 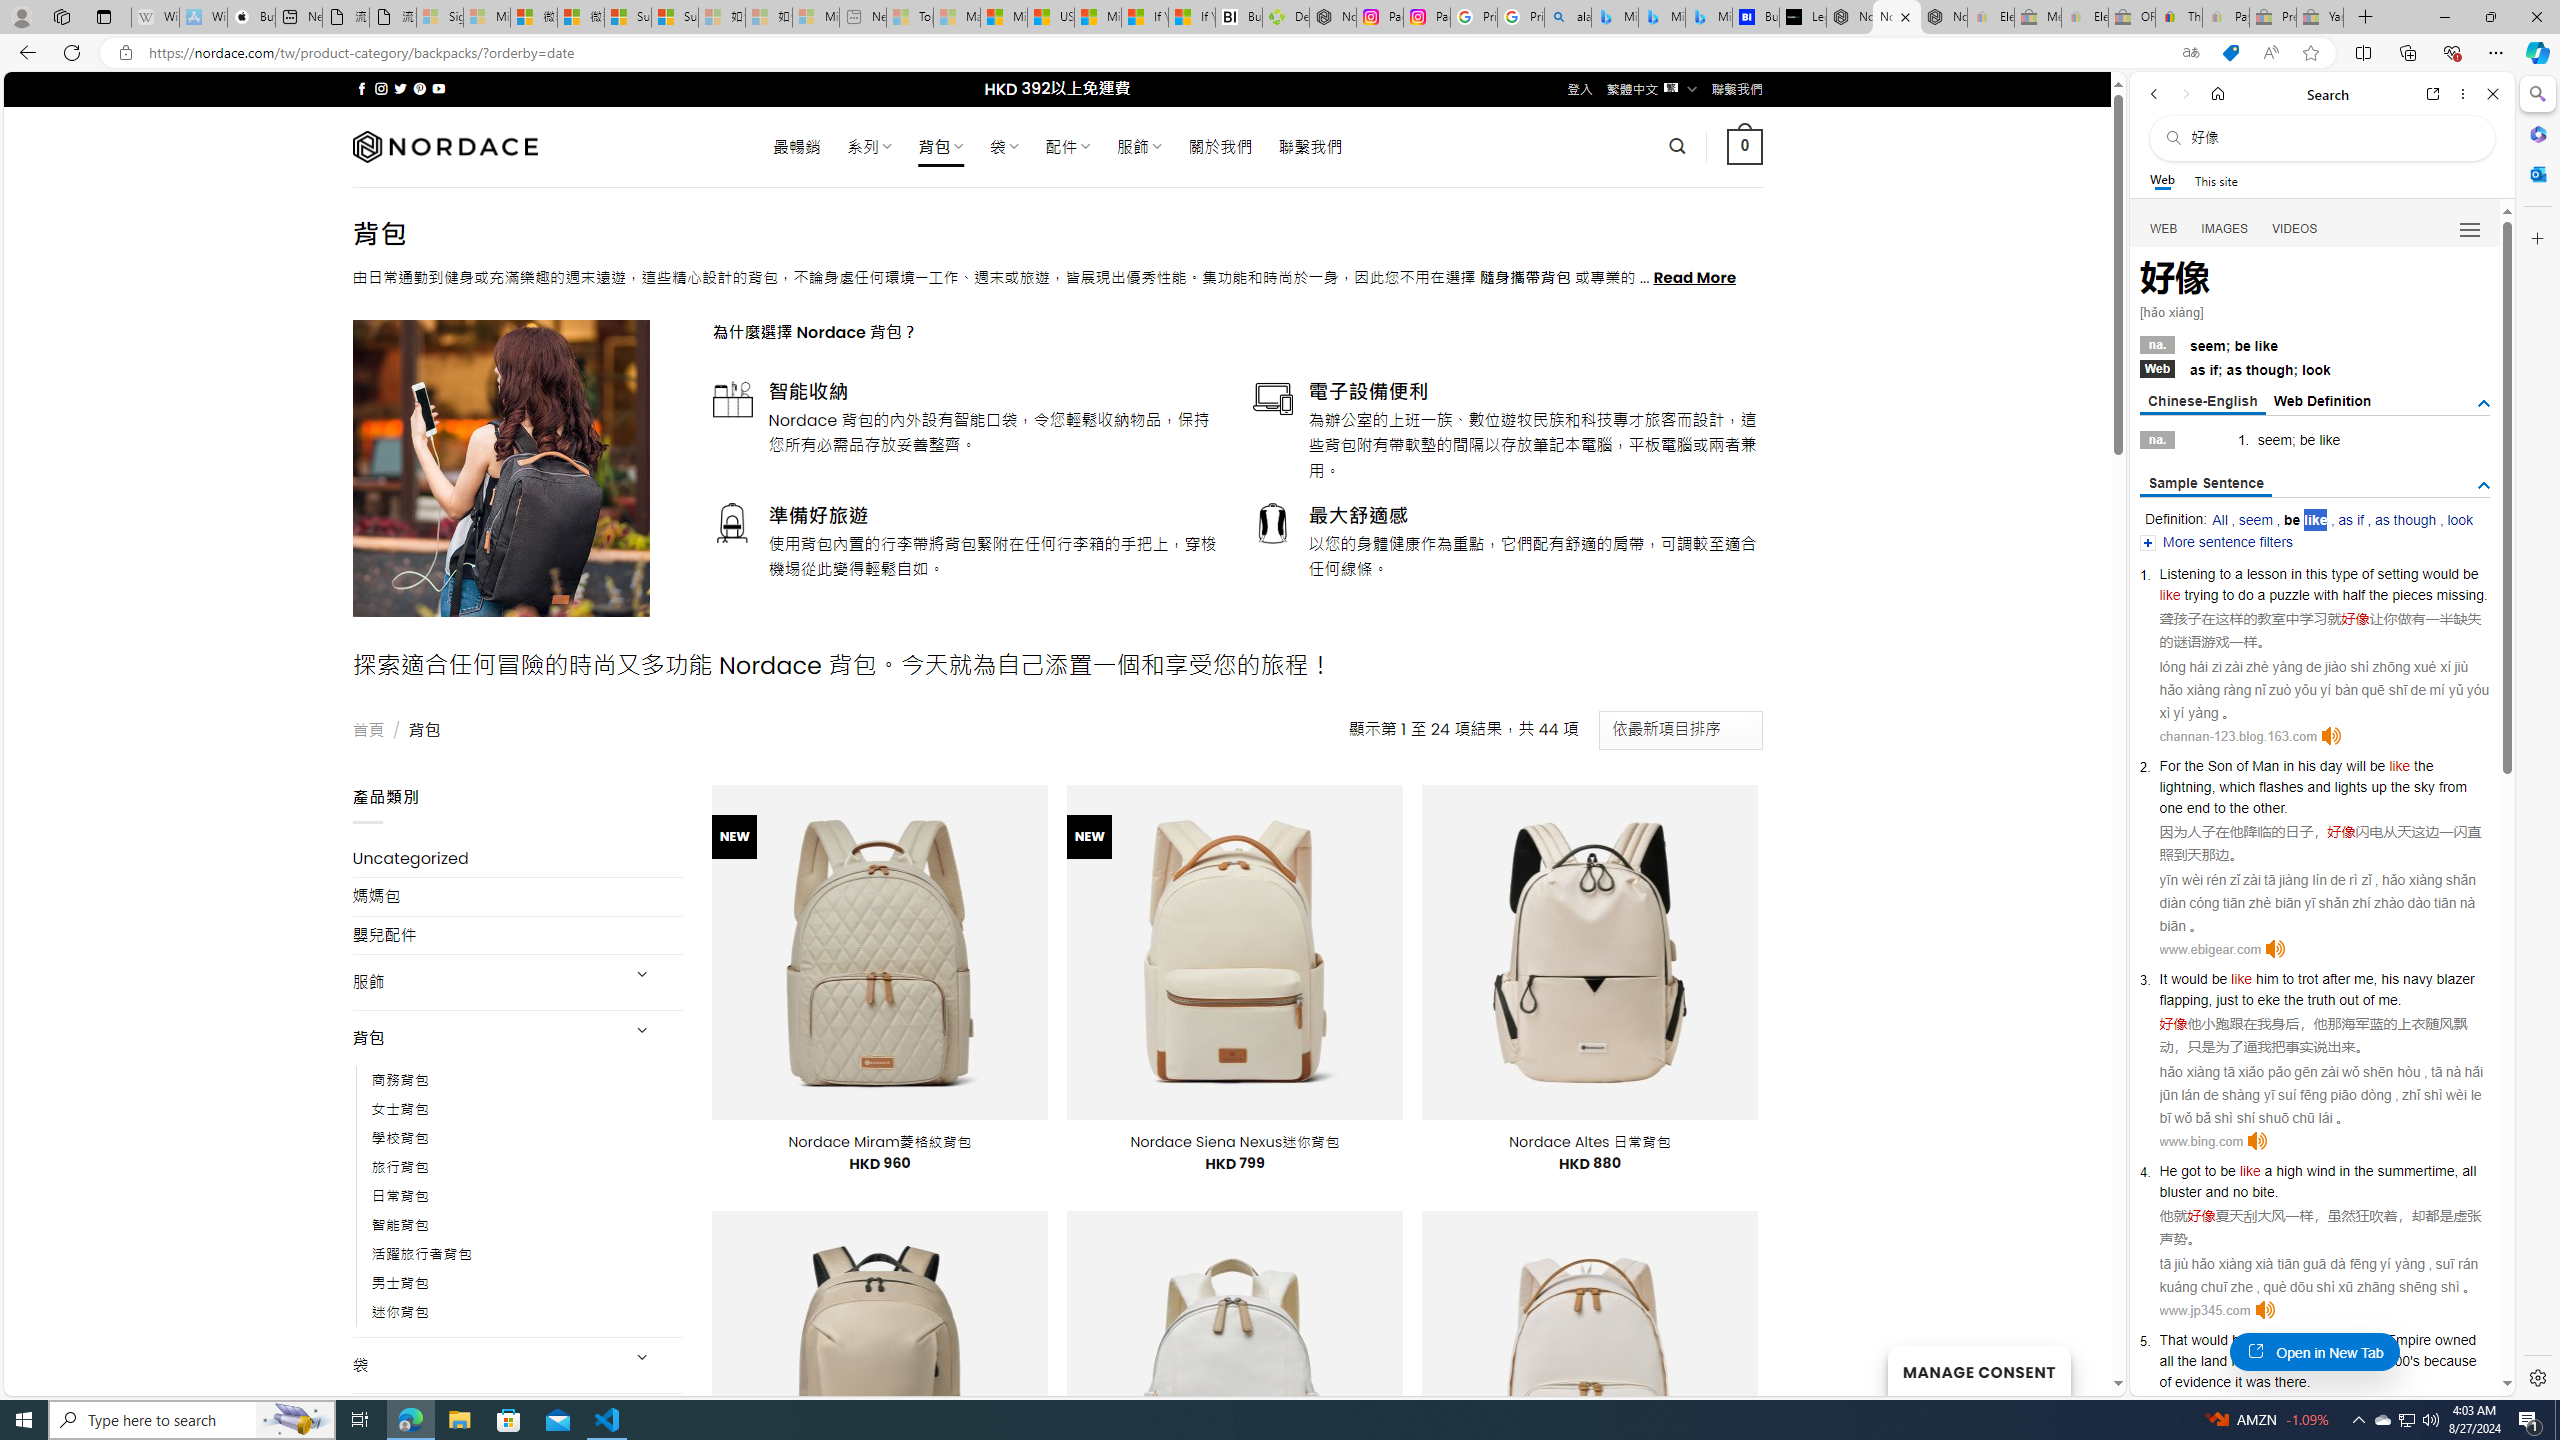 I want to click on Marine life - MSN - Sleeping, so click(x=956, y=17).